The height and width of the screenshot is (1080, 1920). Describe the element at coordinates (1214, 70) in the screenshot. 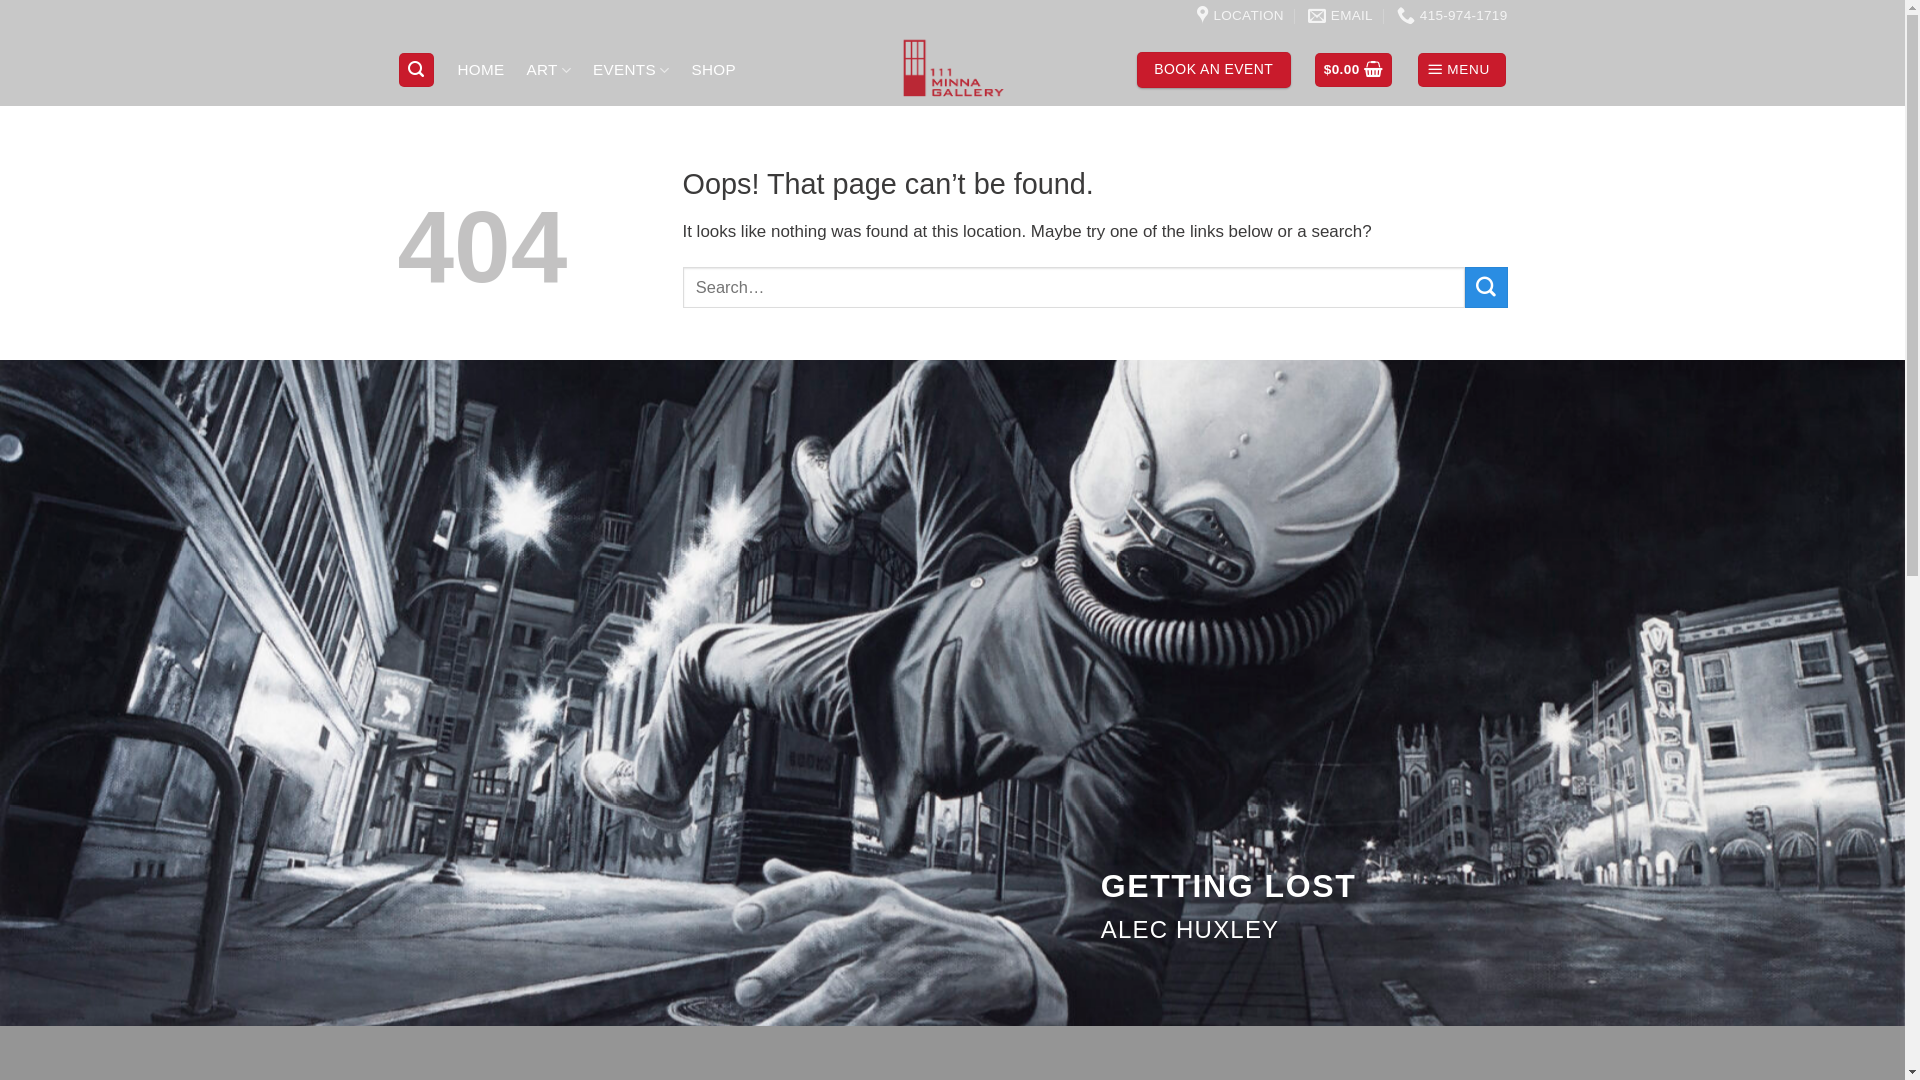

I see `BOOK AN EVENT` at that location.